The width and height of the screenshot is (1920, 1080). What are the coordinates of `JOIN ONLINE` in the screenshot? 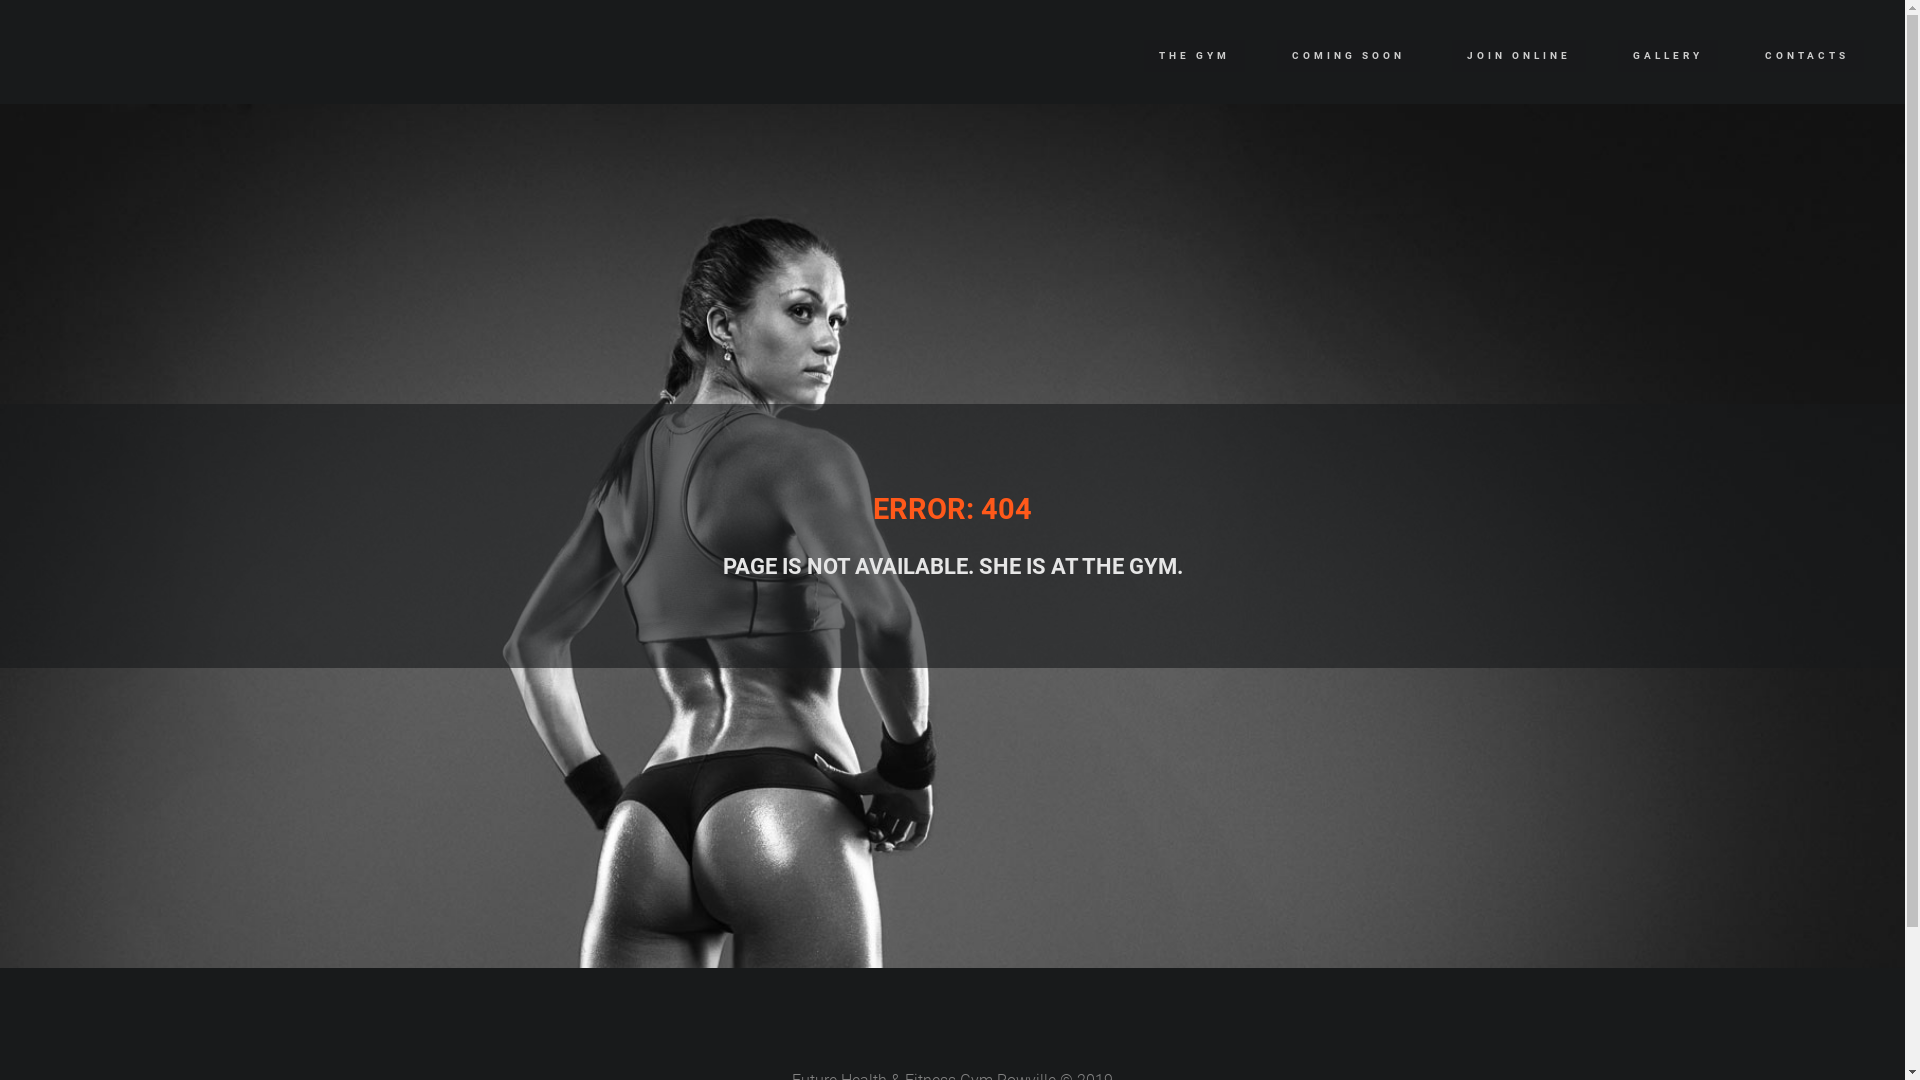 It's located at (1519, 56).